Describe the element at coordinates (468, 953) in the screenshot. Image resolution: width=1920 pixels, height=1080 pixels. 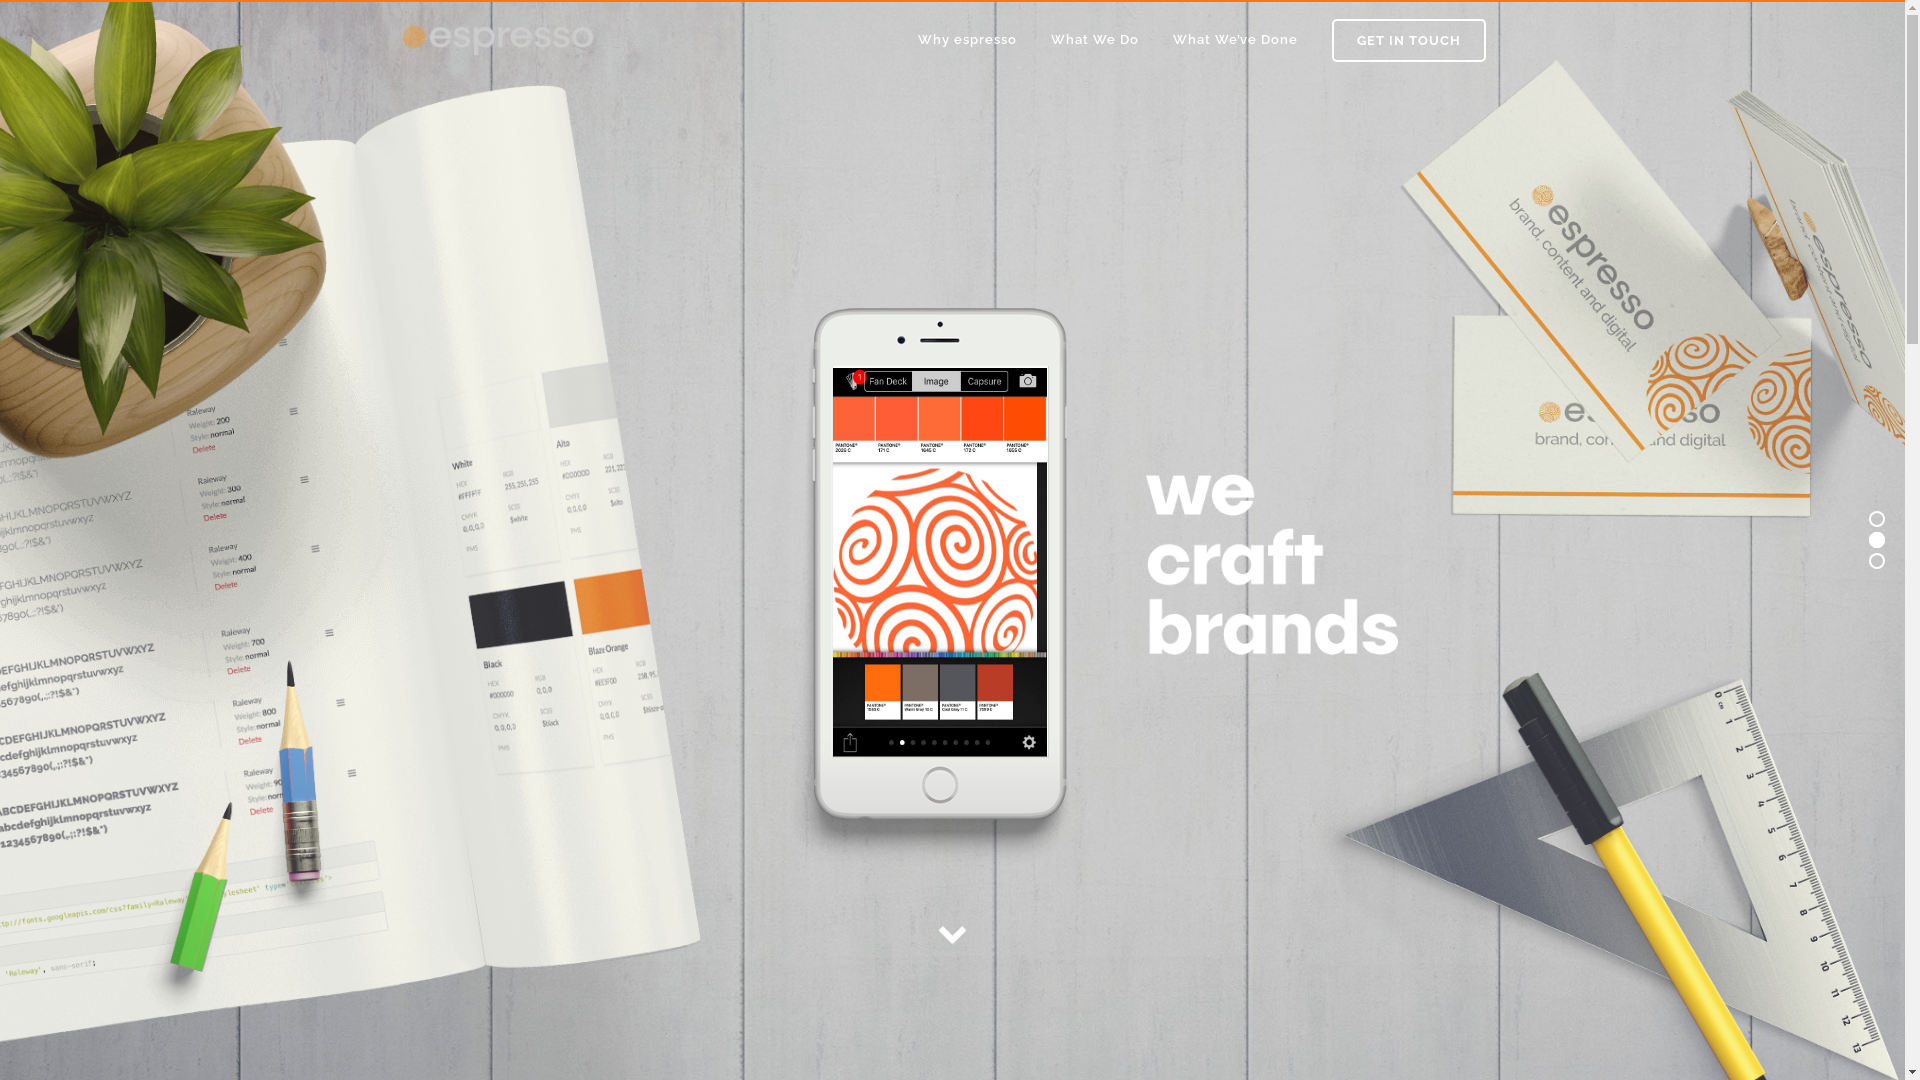
I see `GET IN TOUCH` at that location.